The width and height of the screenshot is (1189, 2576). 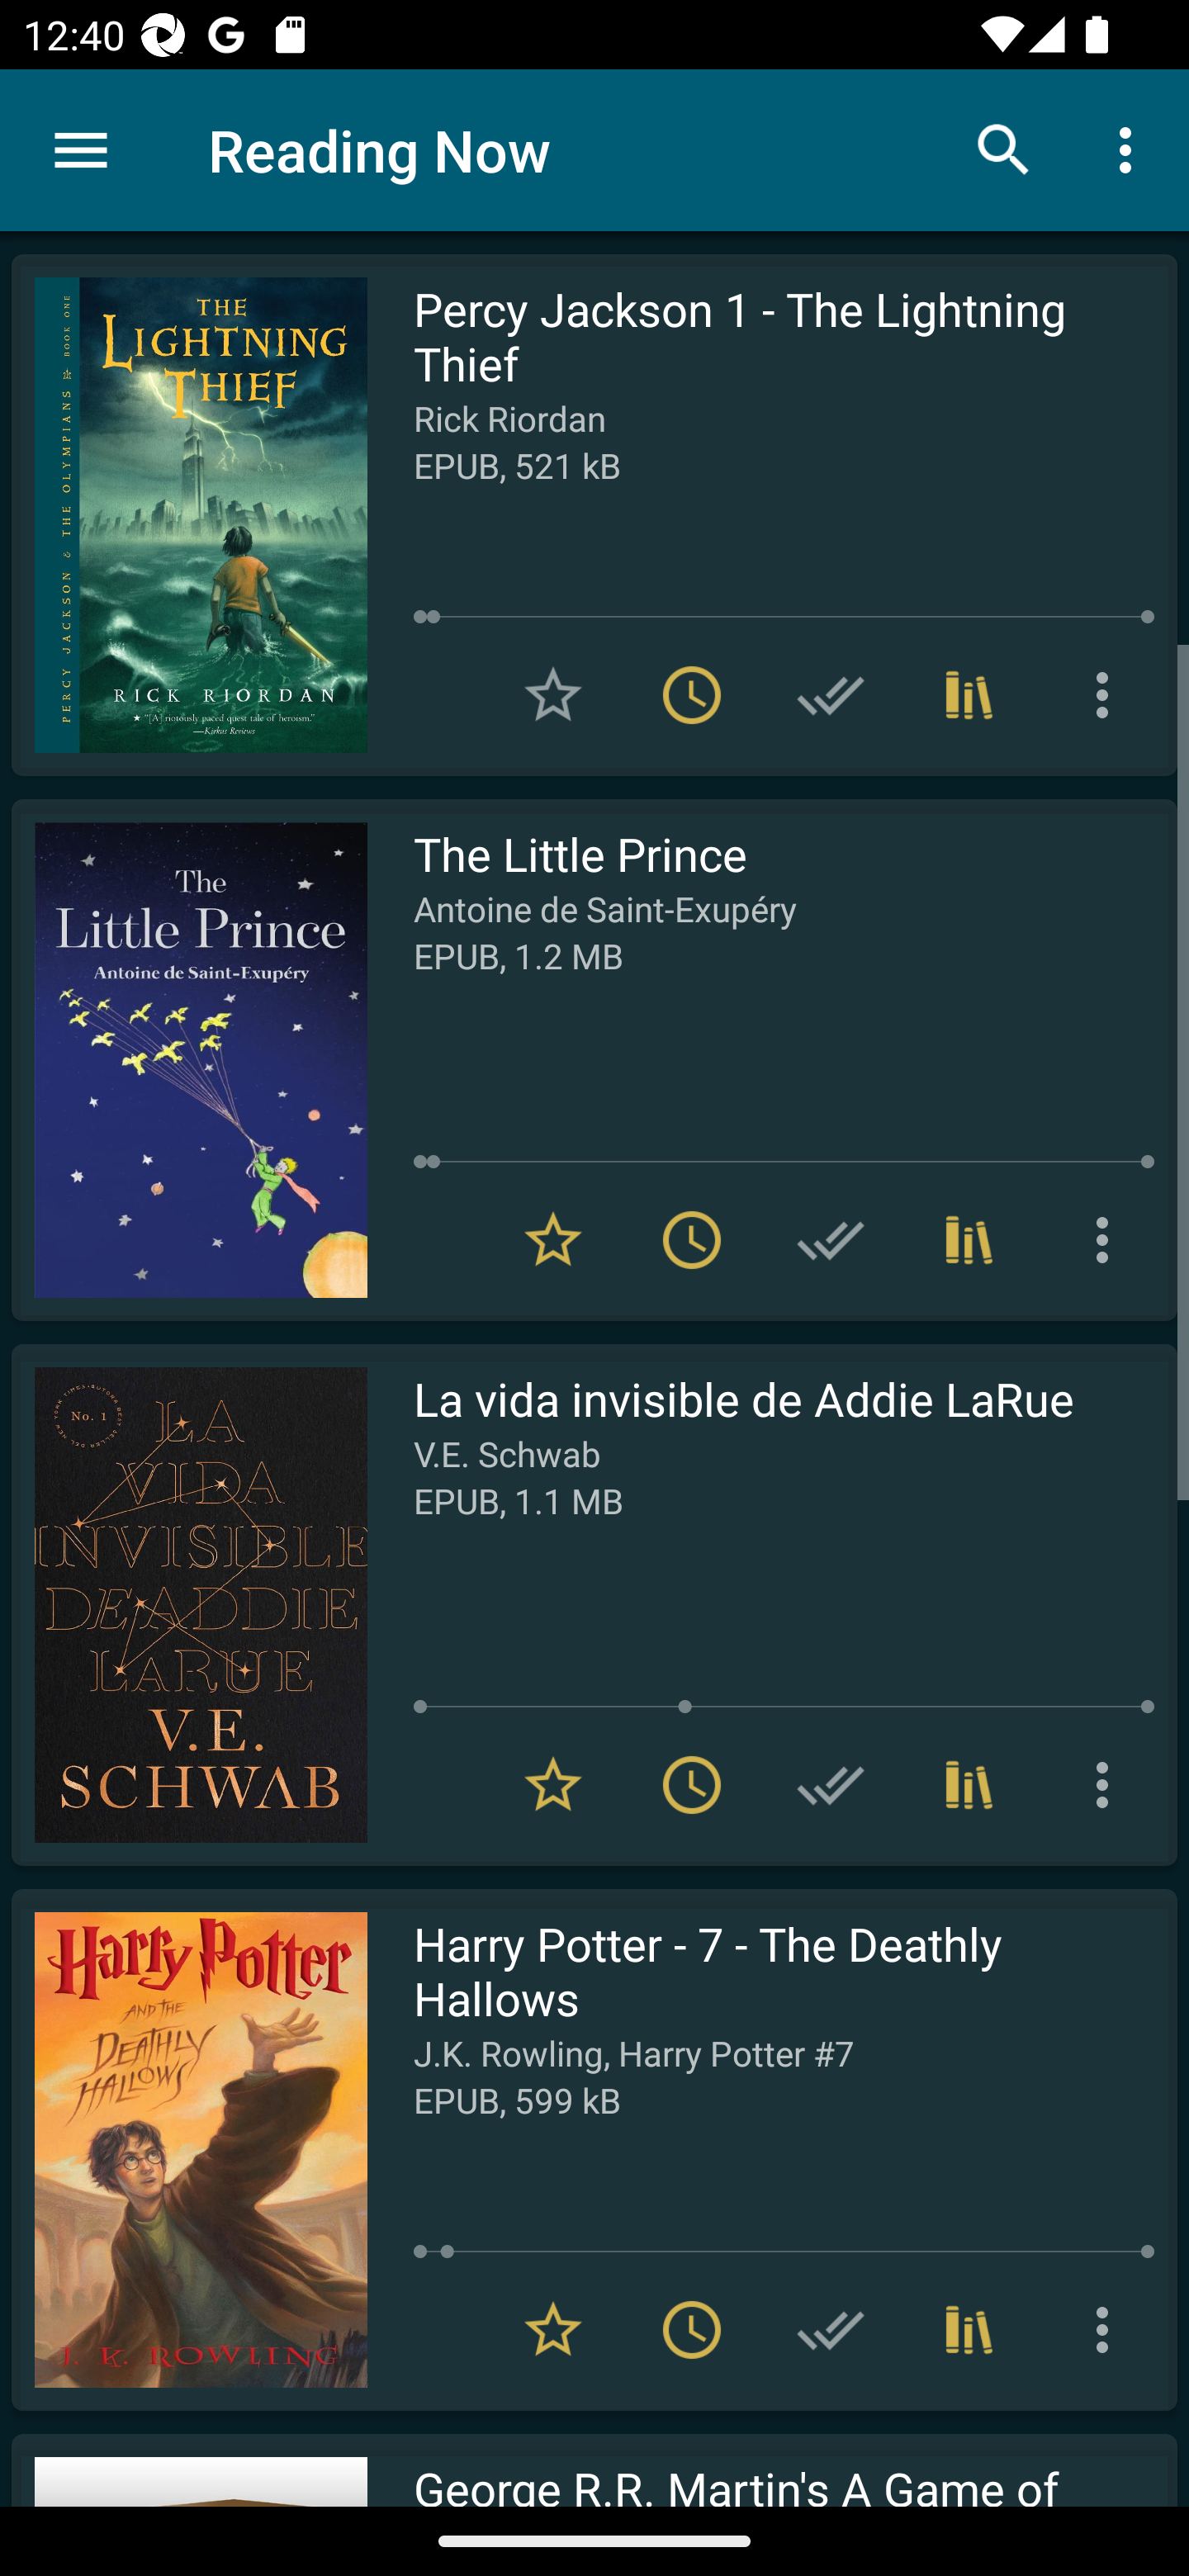 What do you see at coordinates (692, 695) in the screenshot?
I see `Remove from To read` at bounding box center [692, 695].